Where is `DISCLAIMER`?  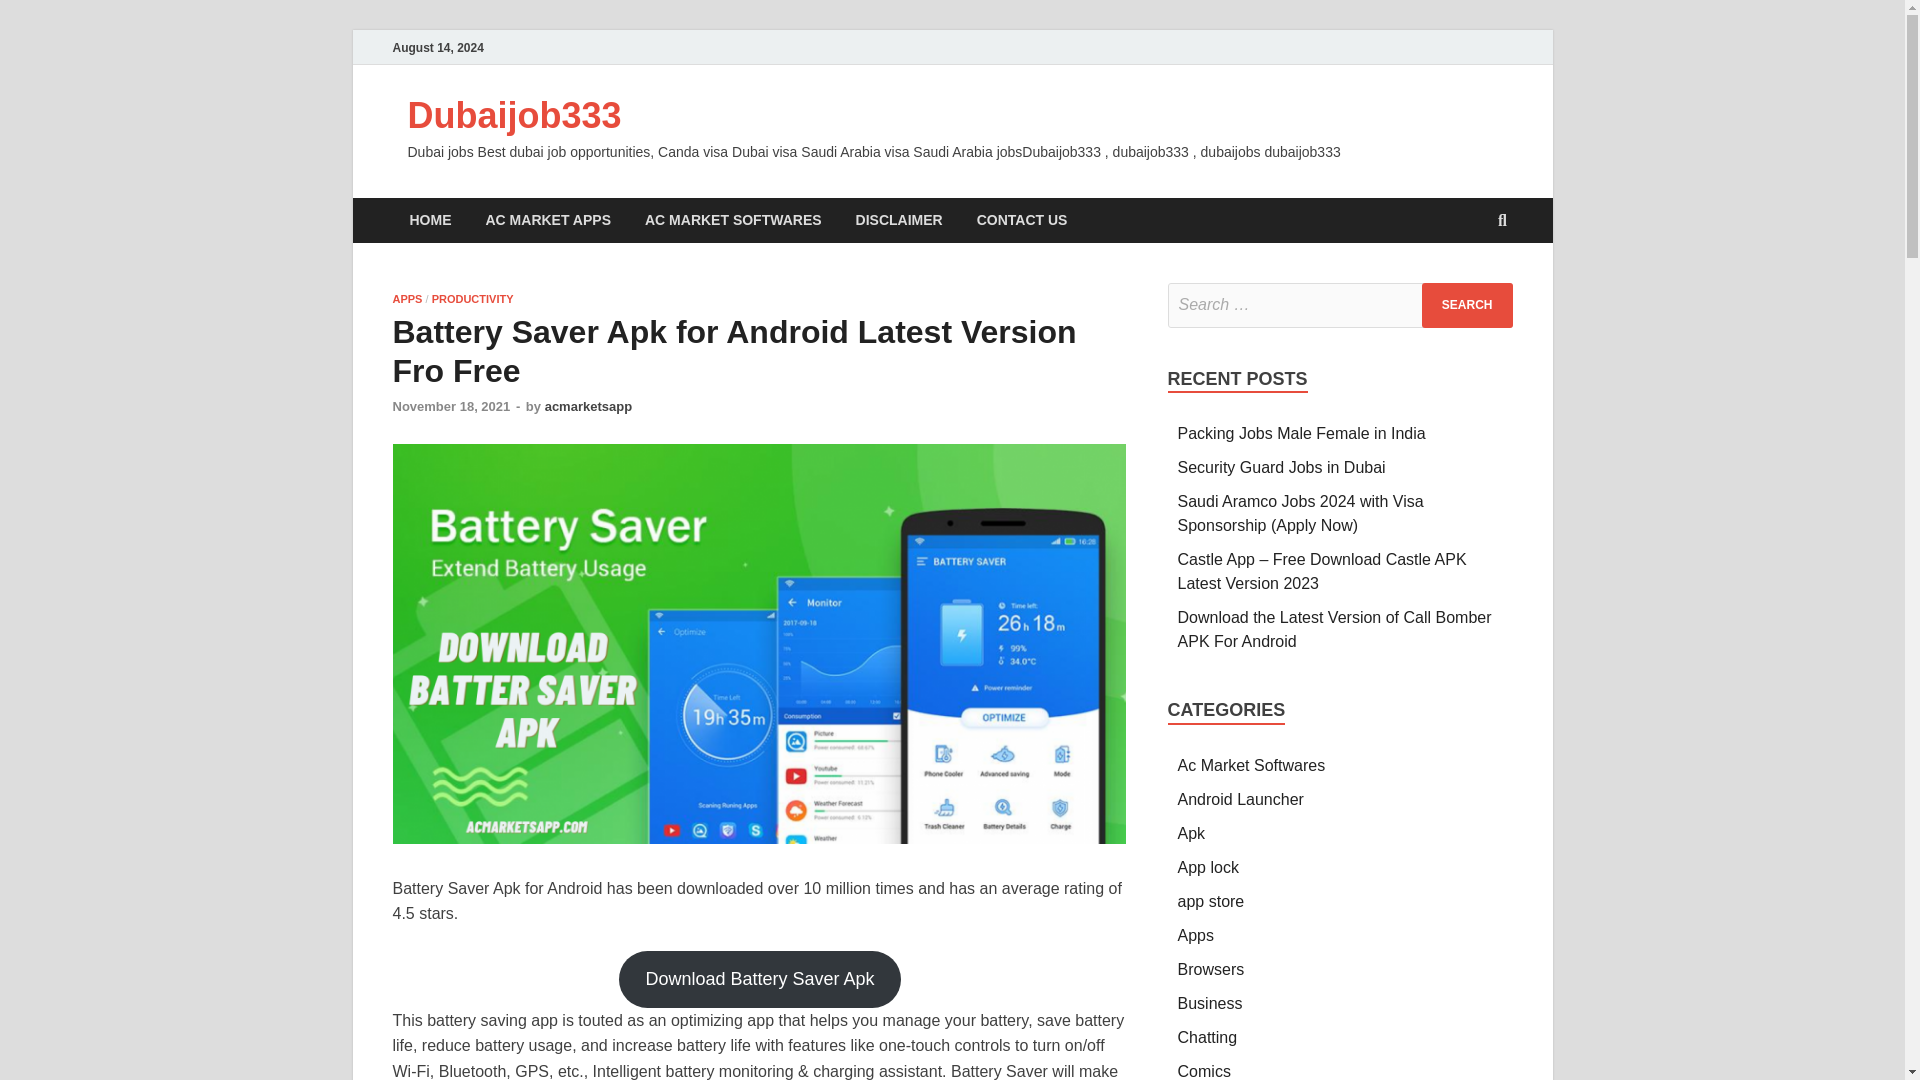 DISCLAIMER is located at coordinates (900, 220).